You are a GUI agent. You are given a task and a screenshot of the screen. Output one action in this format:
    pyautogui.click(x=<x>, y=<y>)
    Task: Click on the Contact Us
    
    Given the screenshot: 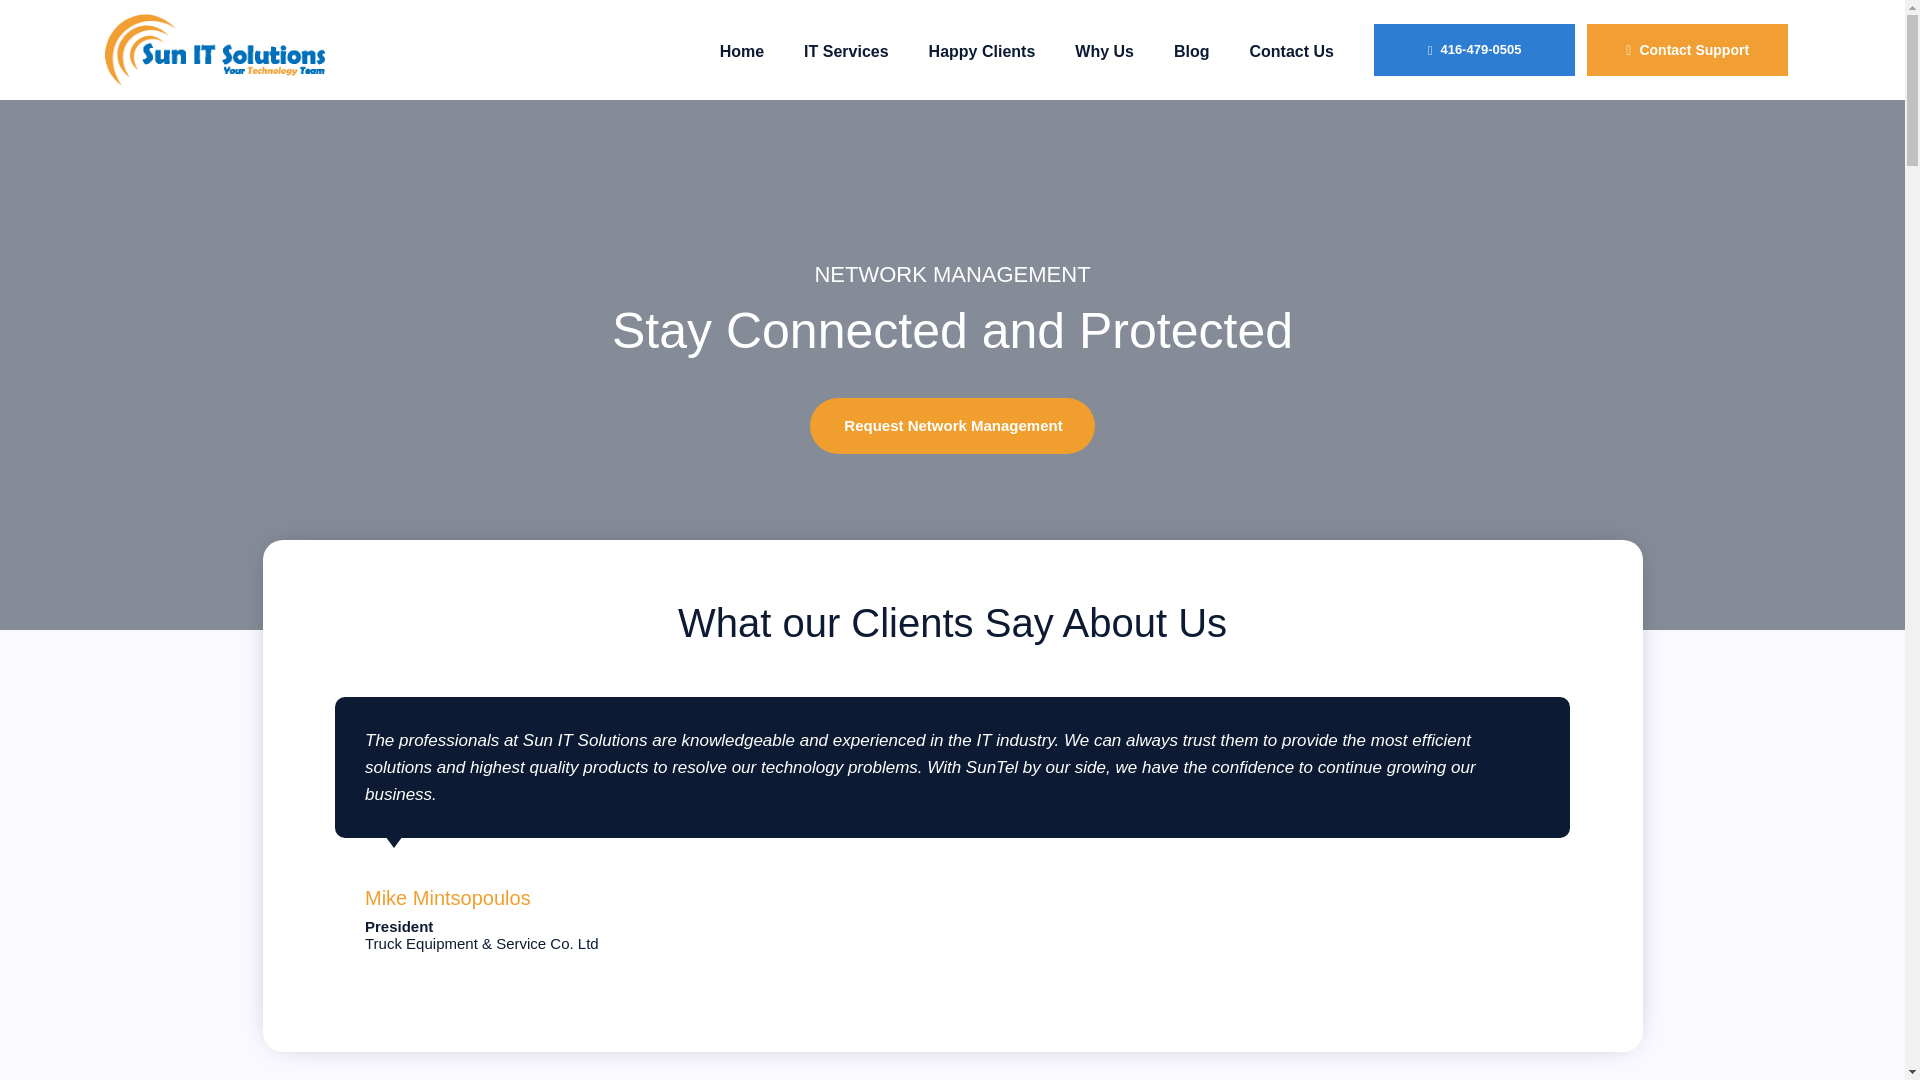 What is the action you would take?
    pyautogui.click(x=1292, y=52)
    